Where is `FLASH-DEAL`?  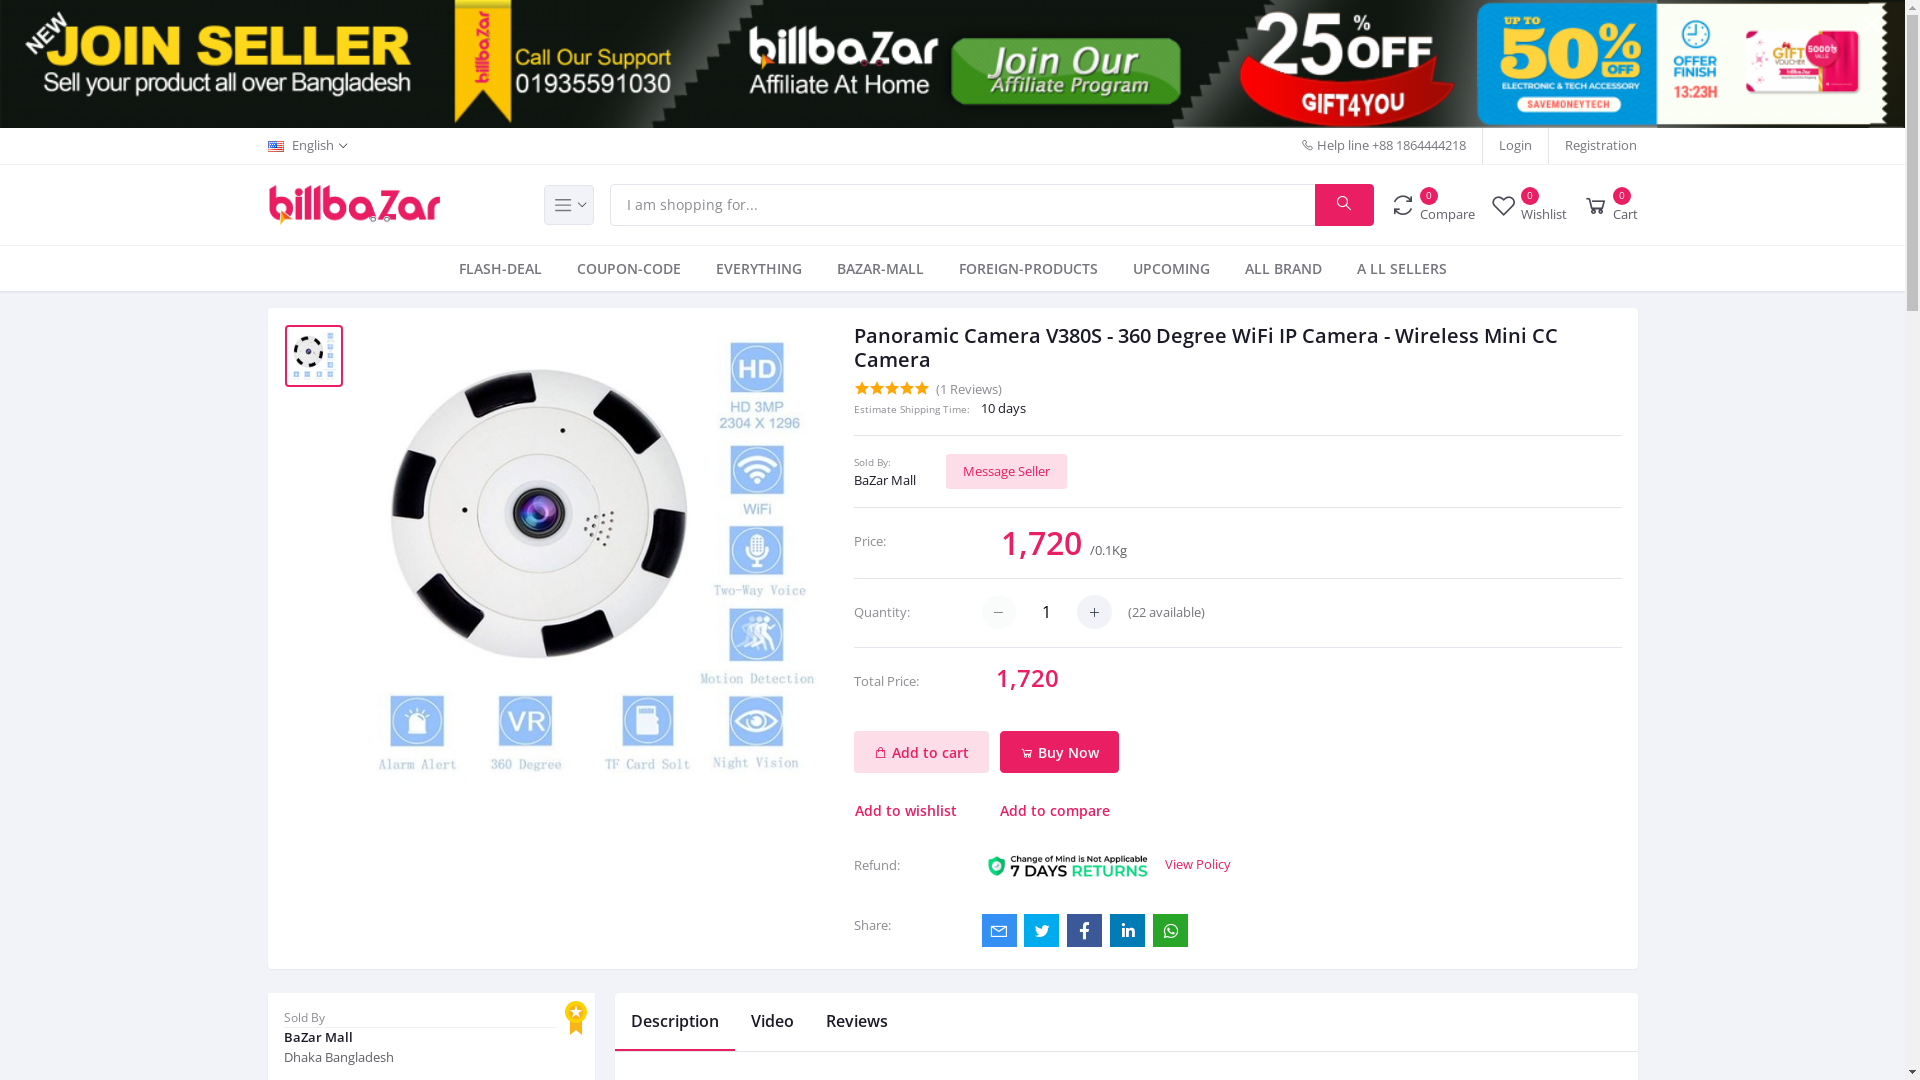
FLASH-DEAL is located at coordinates (500, 268).